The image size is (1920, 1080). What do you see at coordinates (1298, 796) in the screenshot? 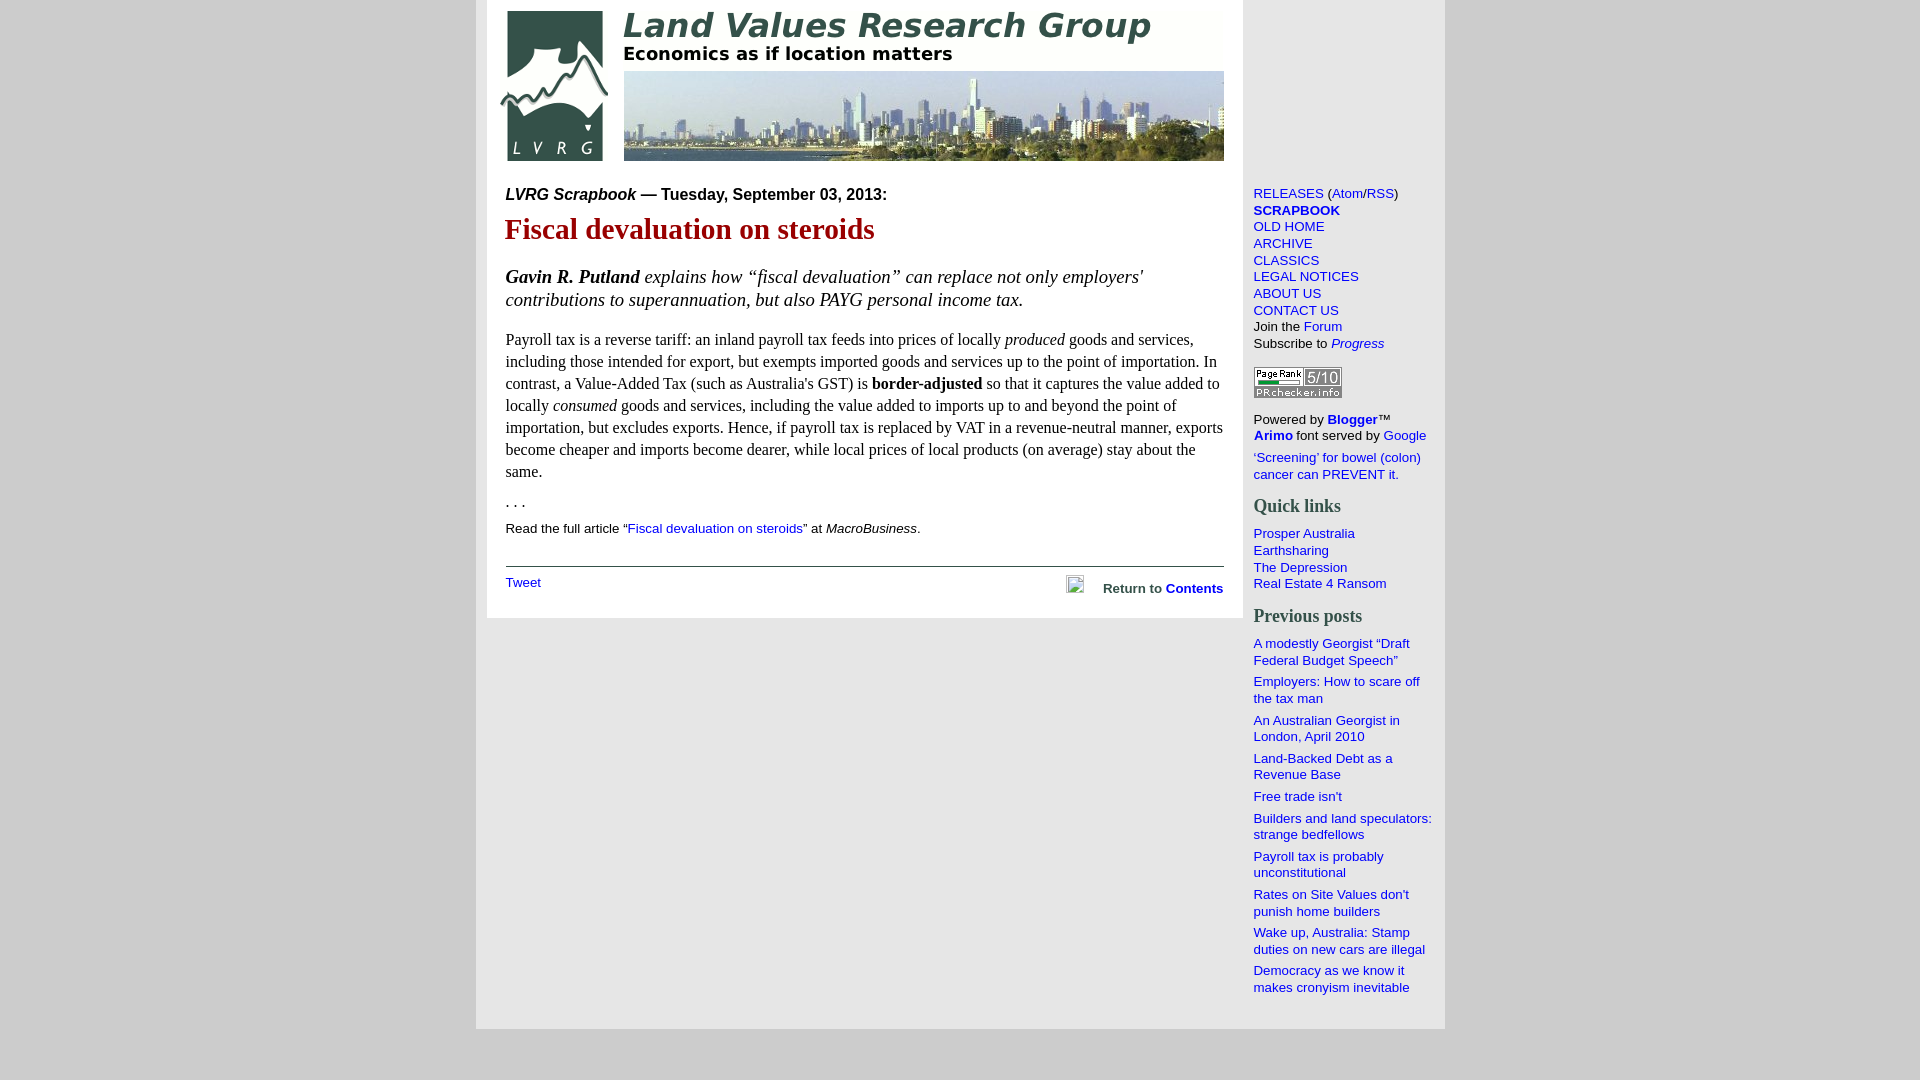
I see `Free trade isn't` at bounding box center [1298, 796].